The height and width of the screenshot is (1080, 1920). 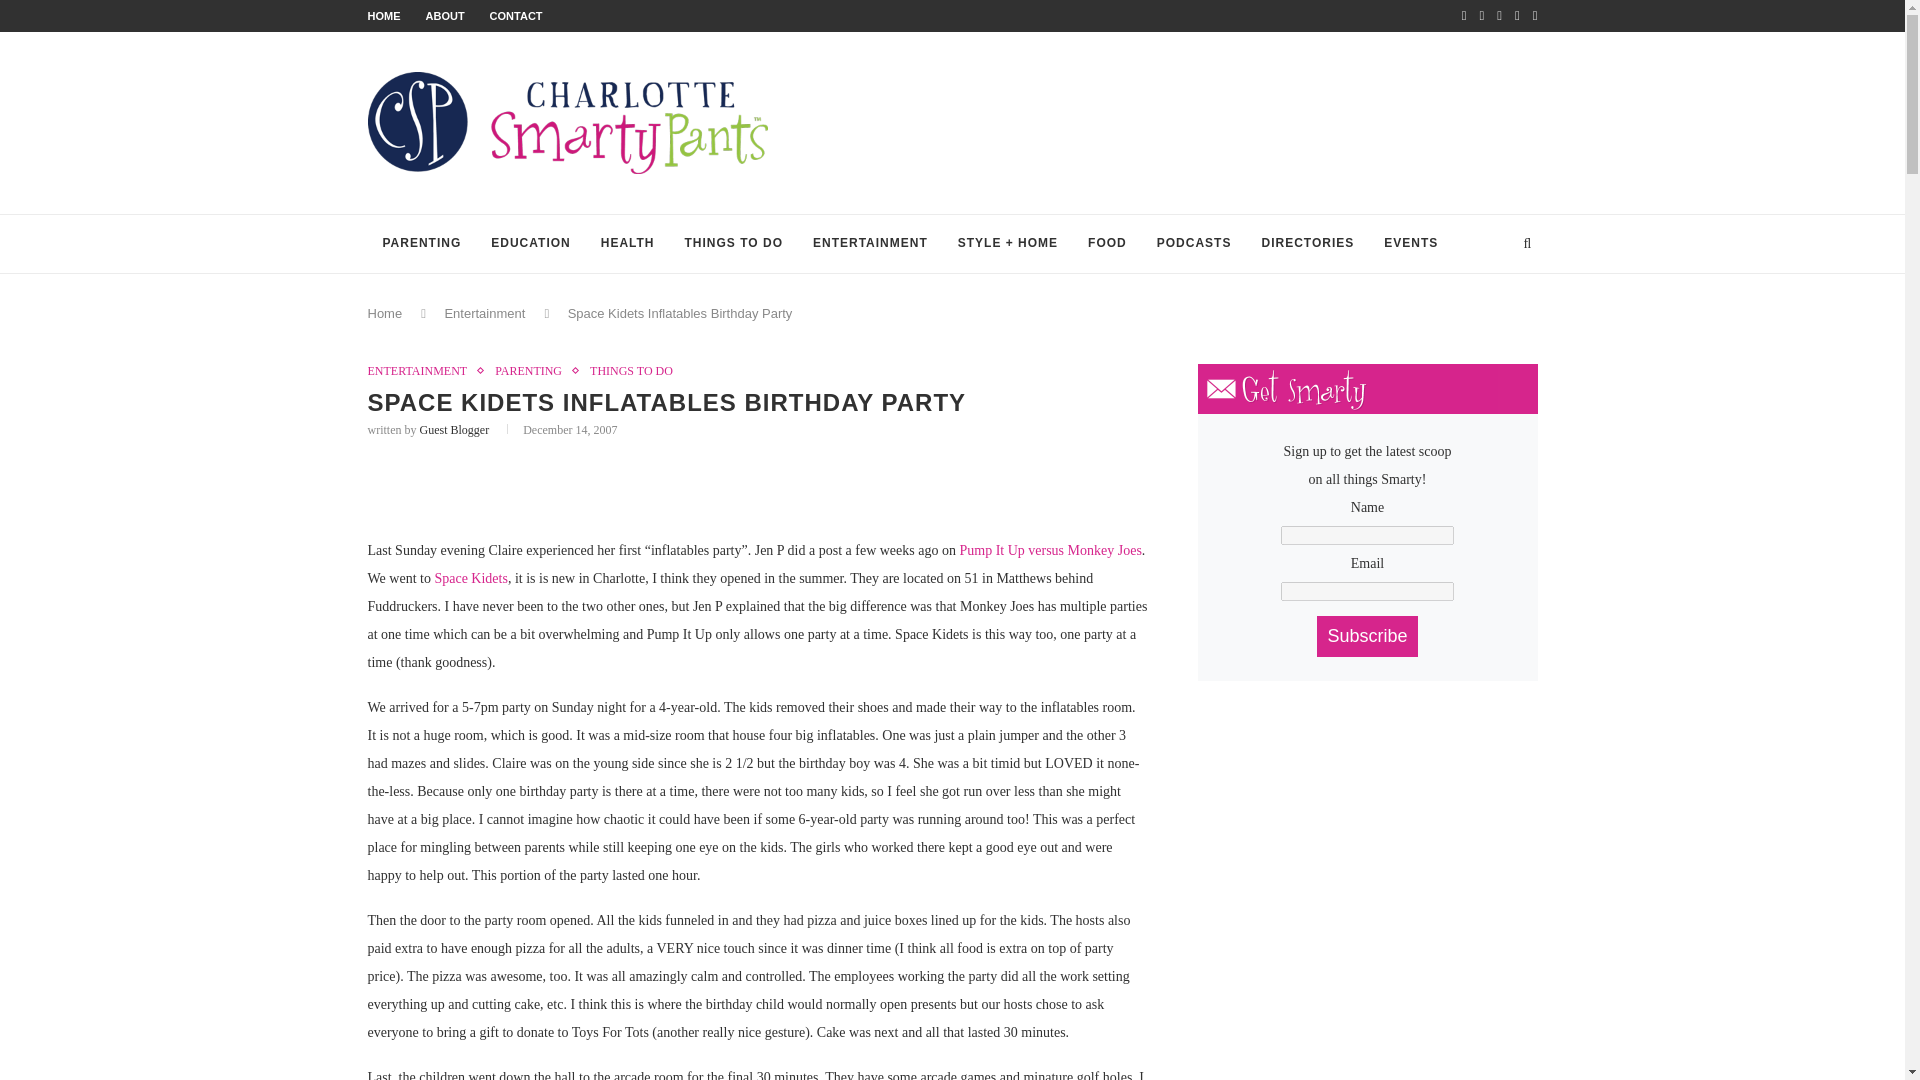 I want to click on ENTERTAINMENT, so click(x=870, y=244).